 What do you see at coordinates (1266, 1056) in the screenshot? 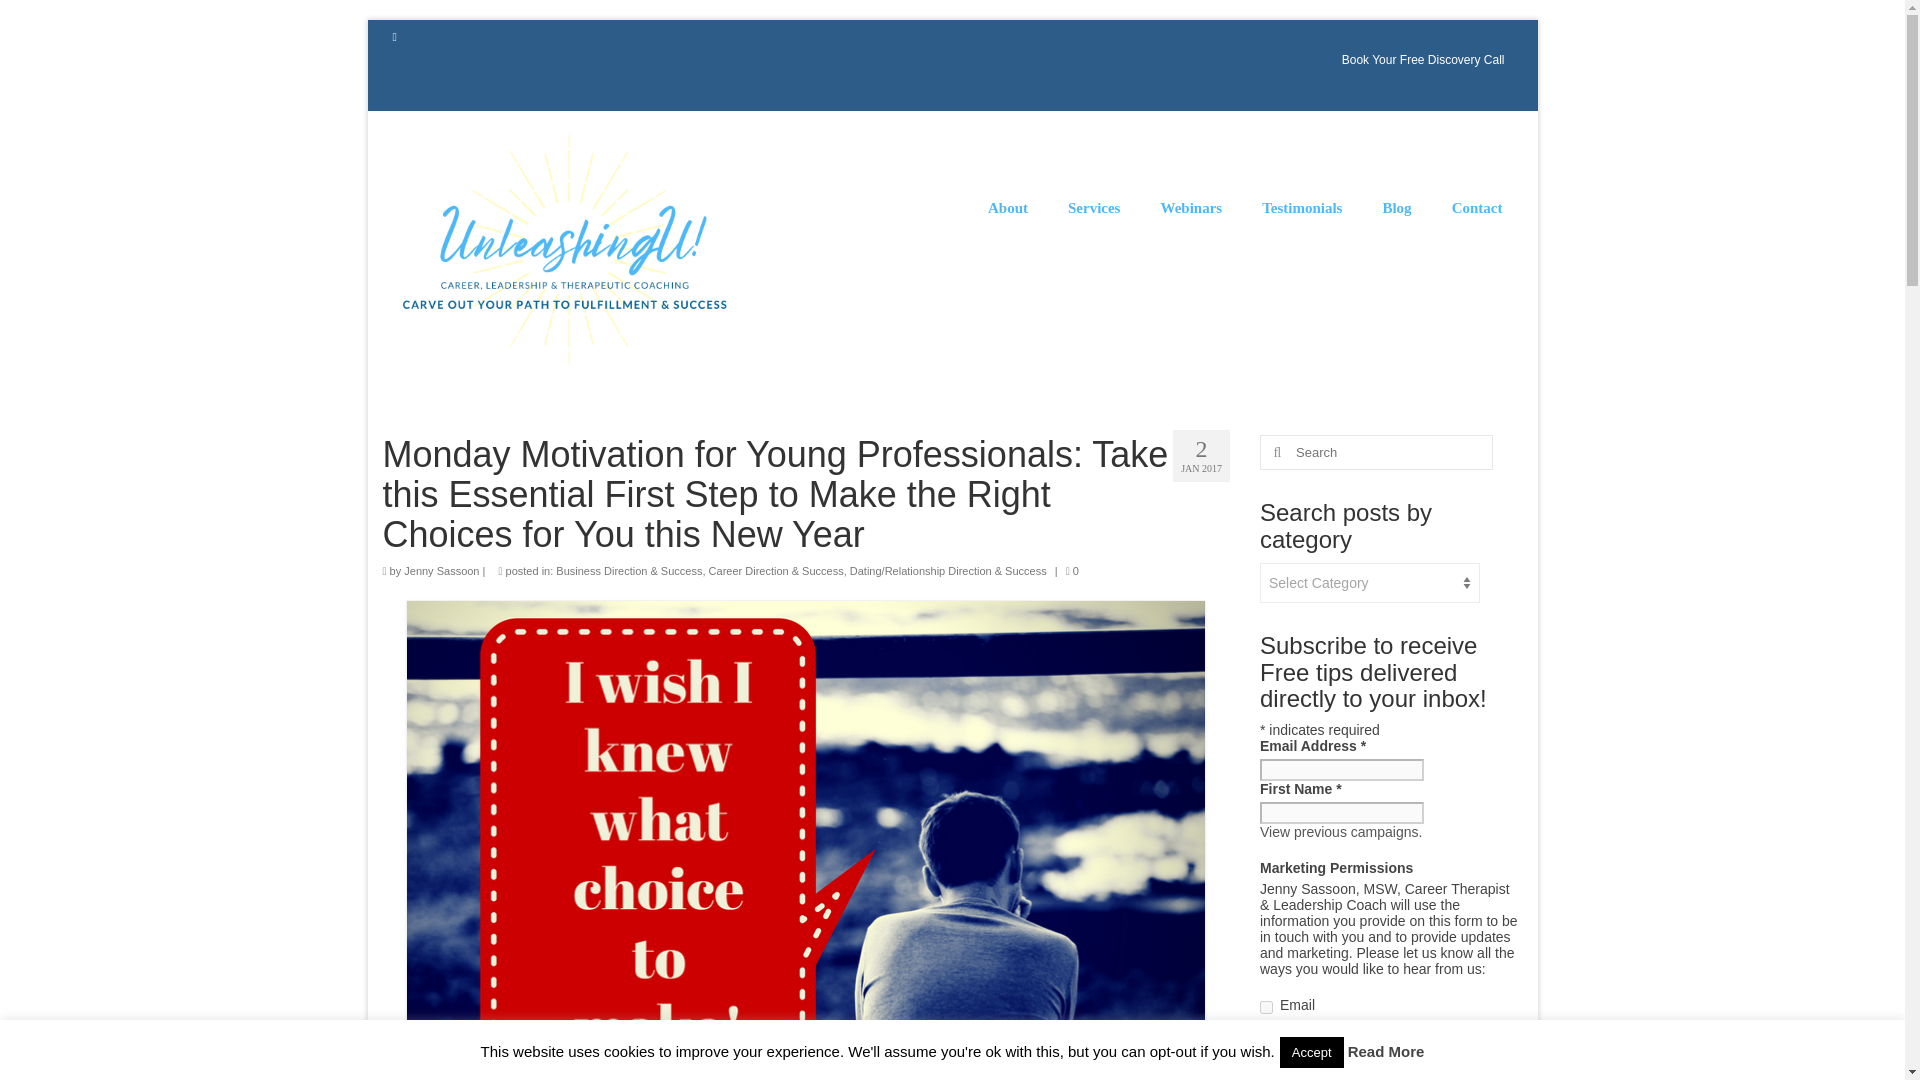
I see `Y` at bounding box center [1266, 1056].